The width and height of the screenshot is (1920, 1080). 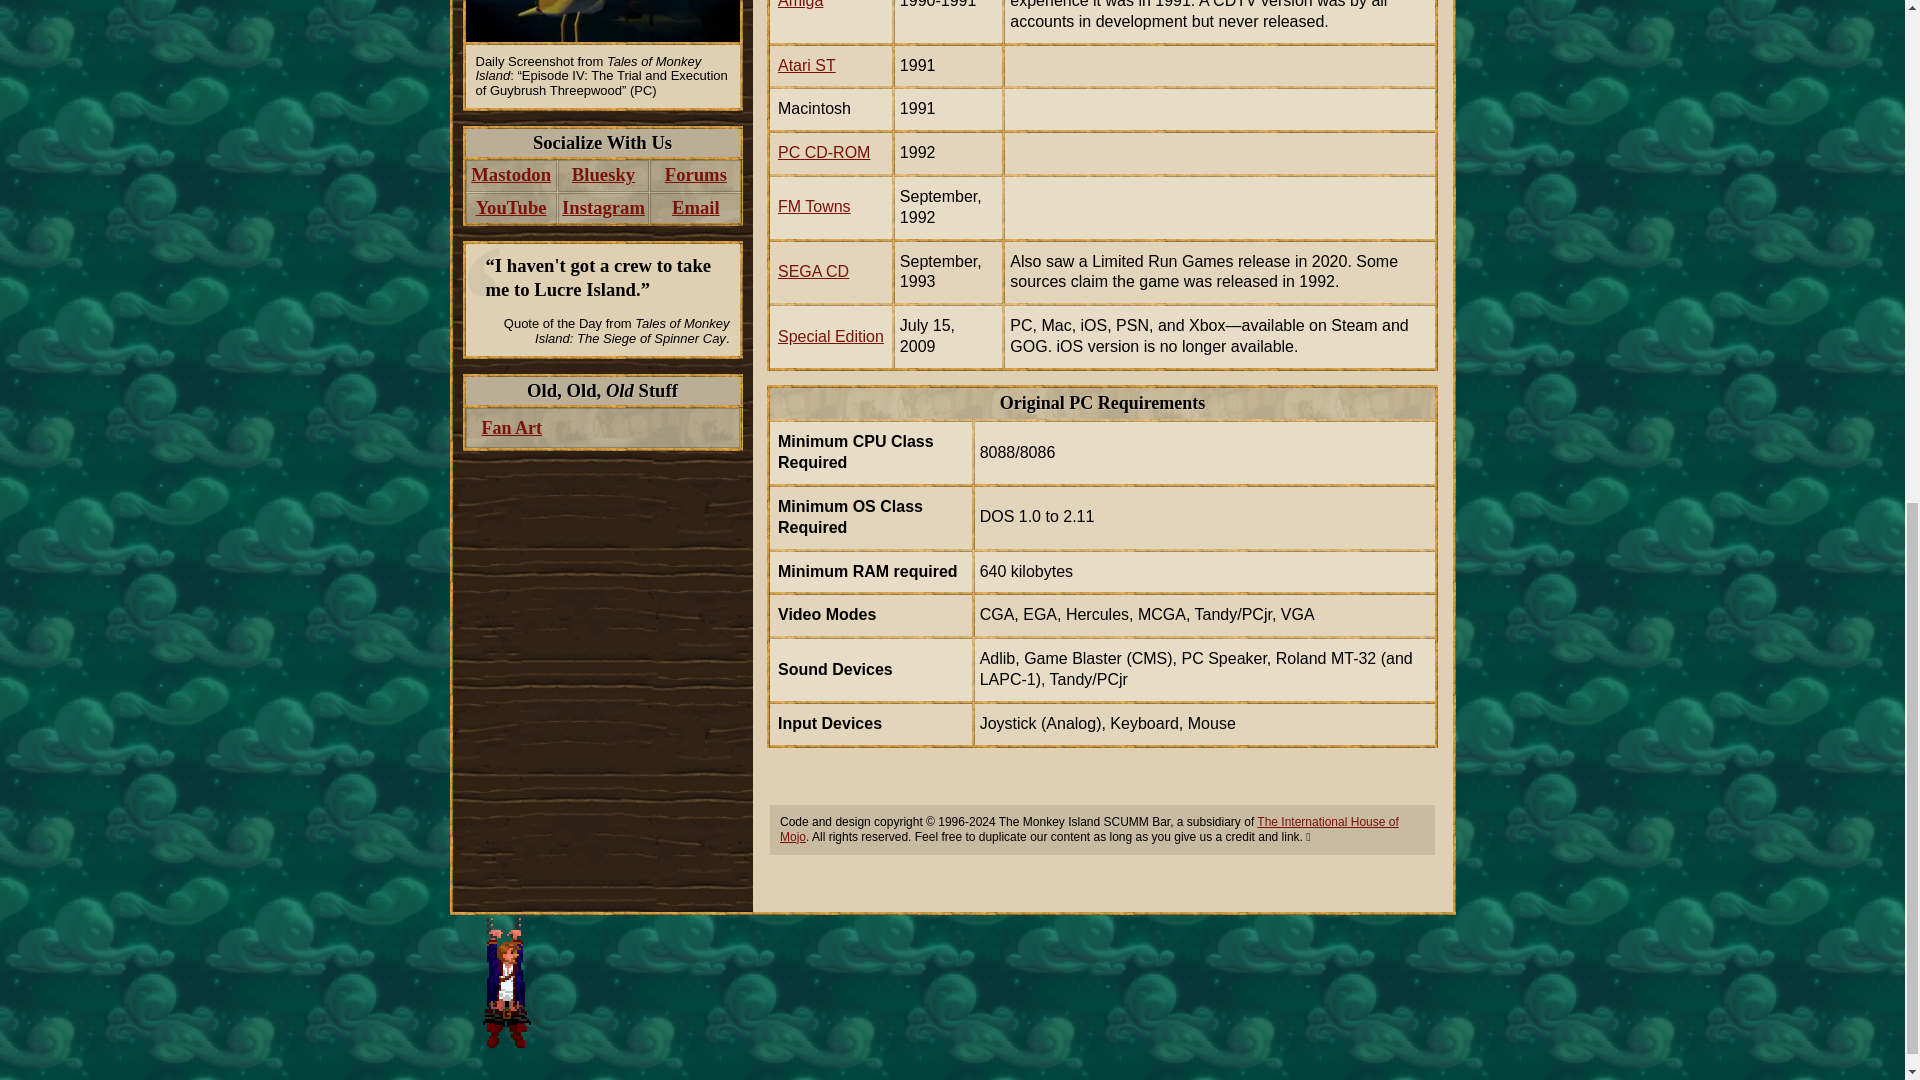 What do you see at coordinates (696, 208) in the screenshot?
I see `Email` at bounding box center [696, 208].